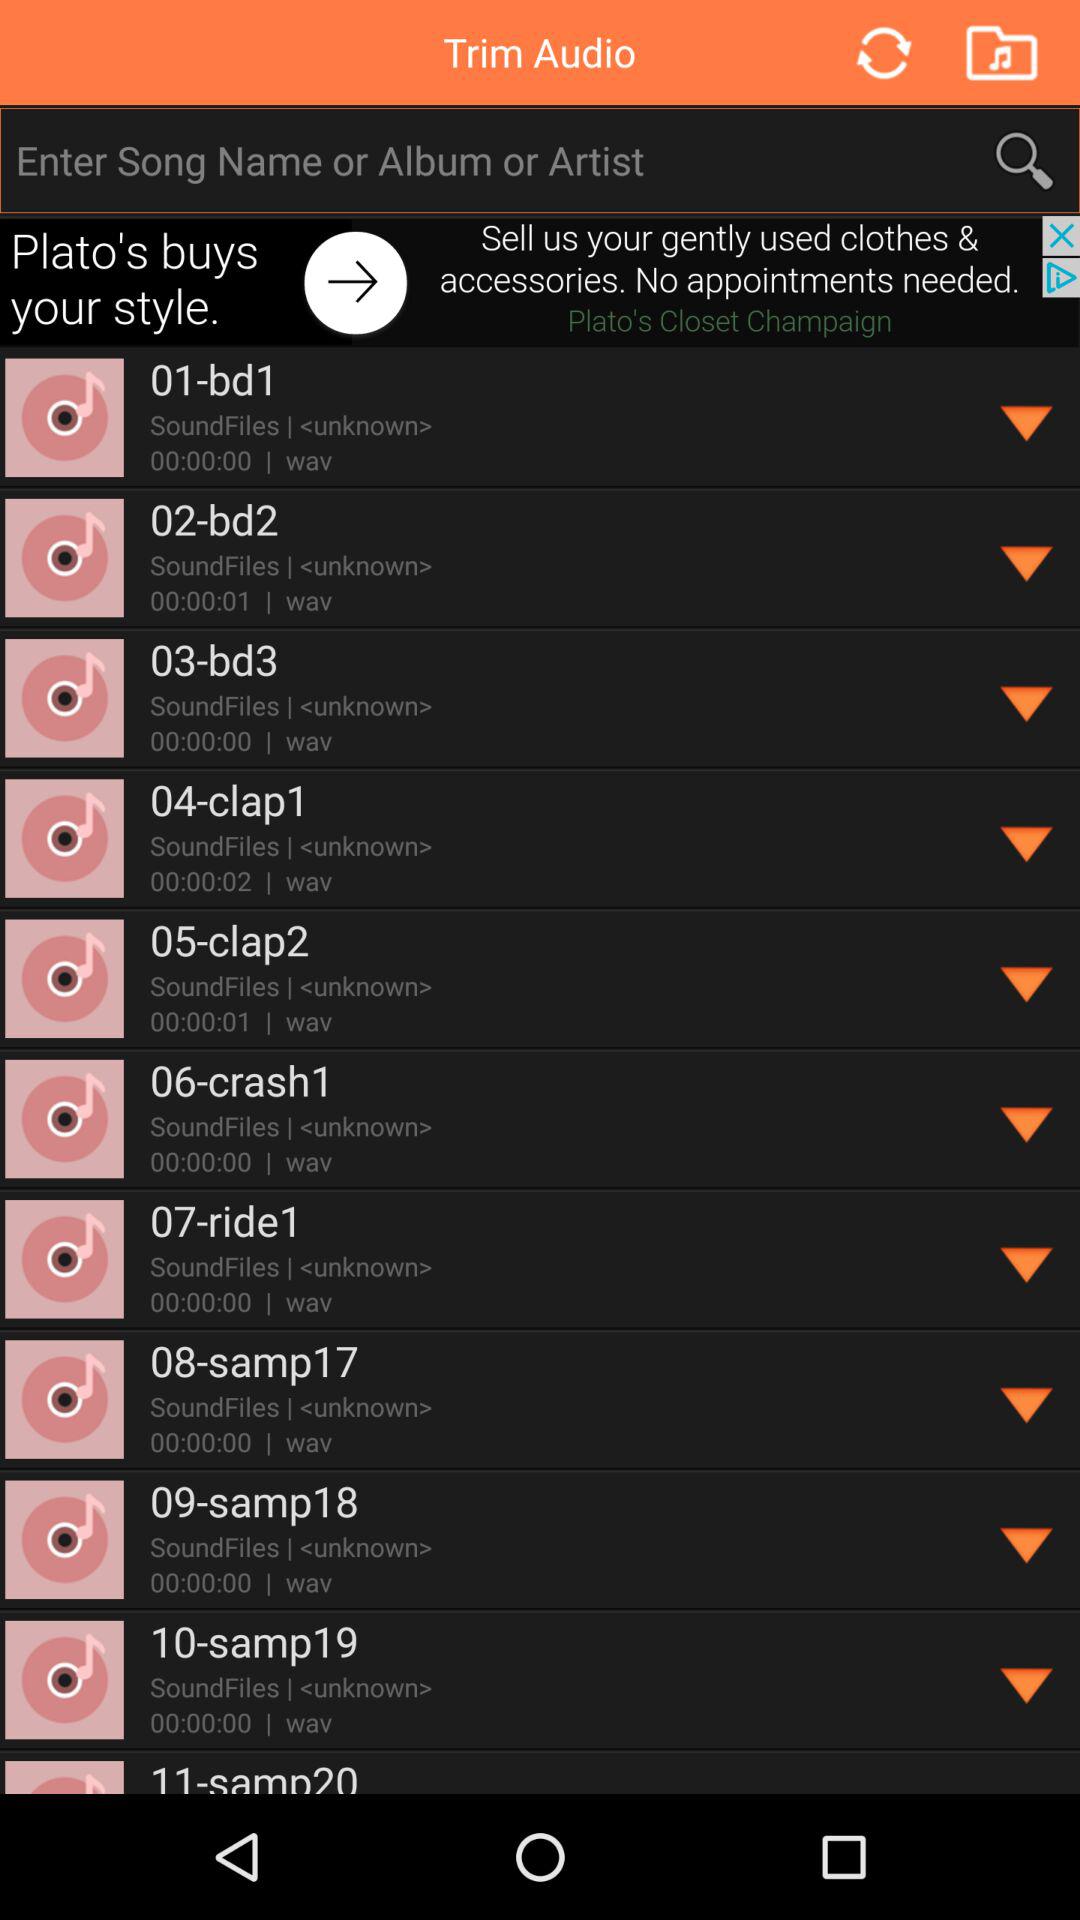  Describe the element at coordinates (1028, 1680) in the screenshot. I see `download selection` at that location.